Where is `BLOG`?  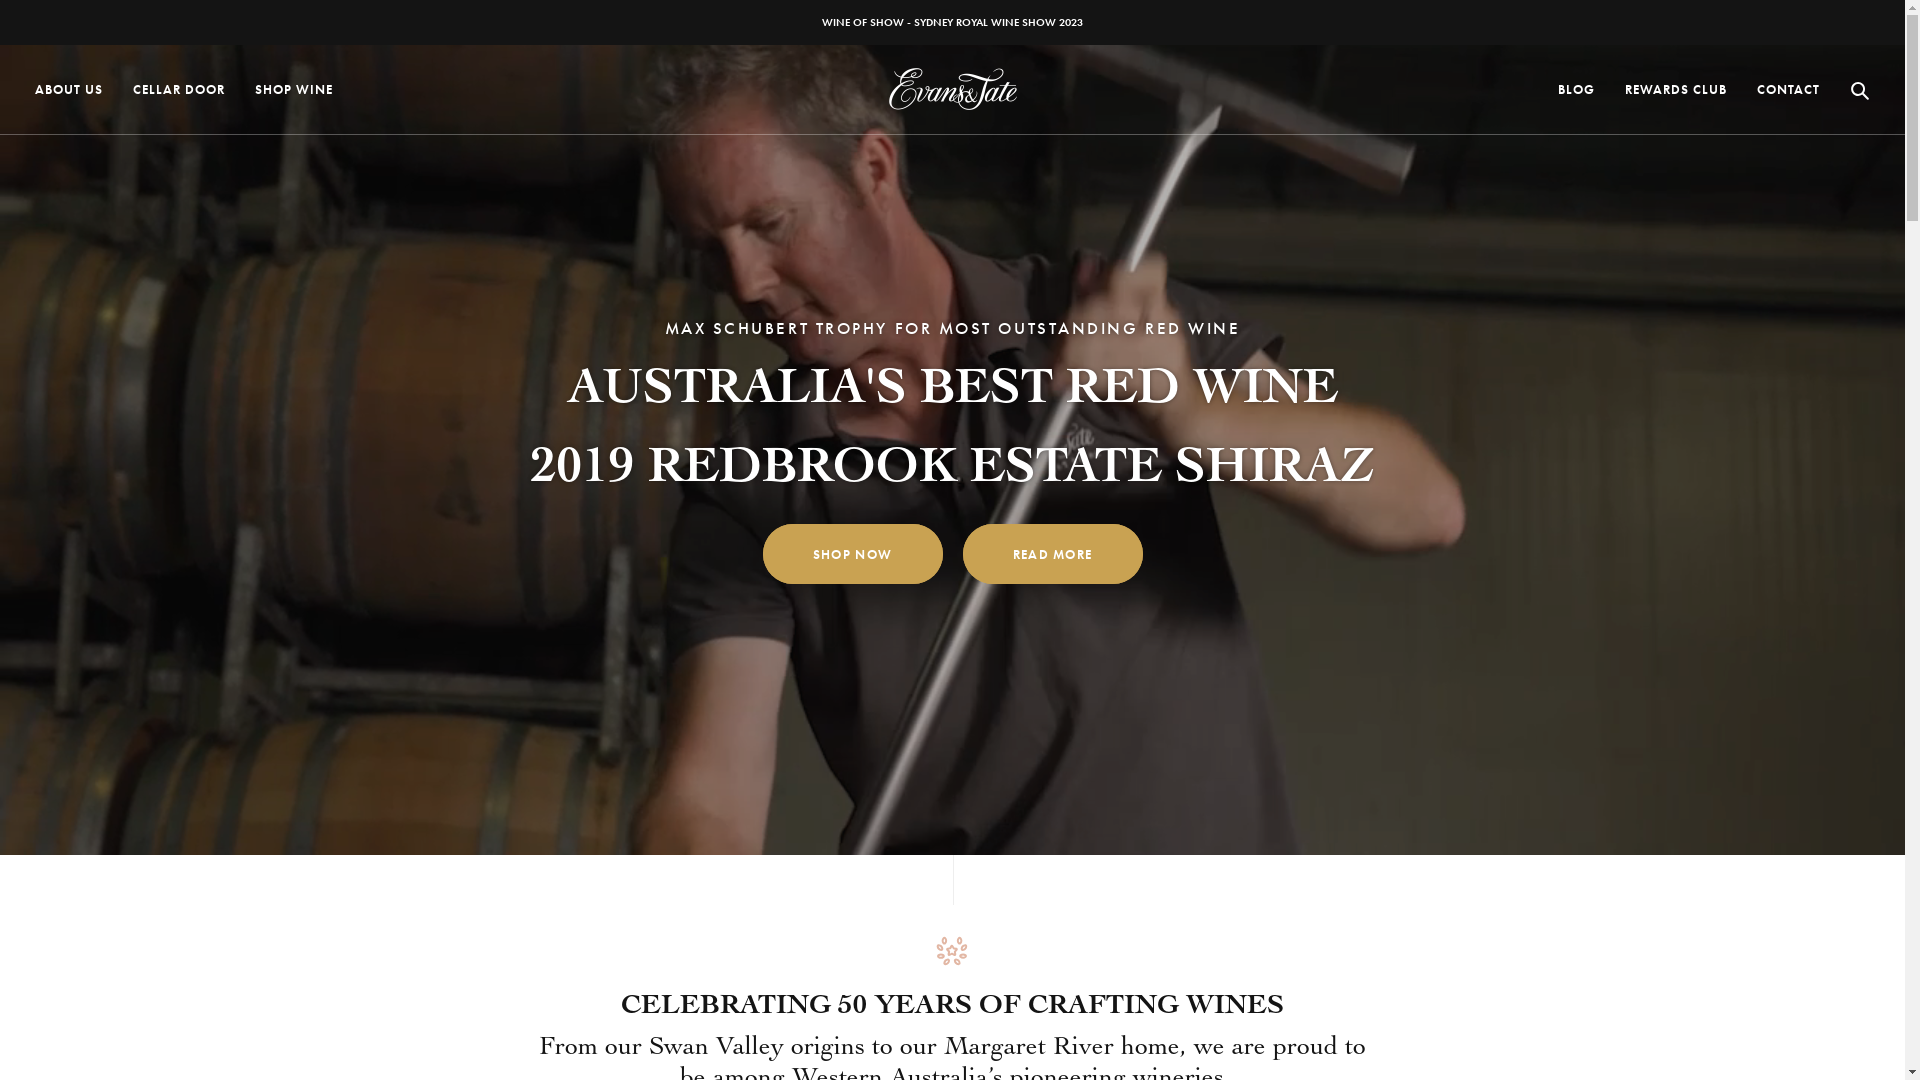
BLOG is located at coordinates (1576, 90).